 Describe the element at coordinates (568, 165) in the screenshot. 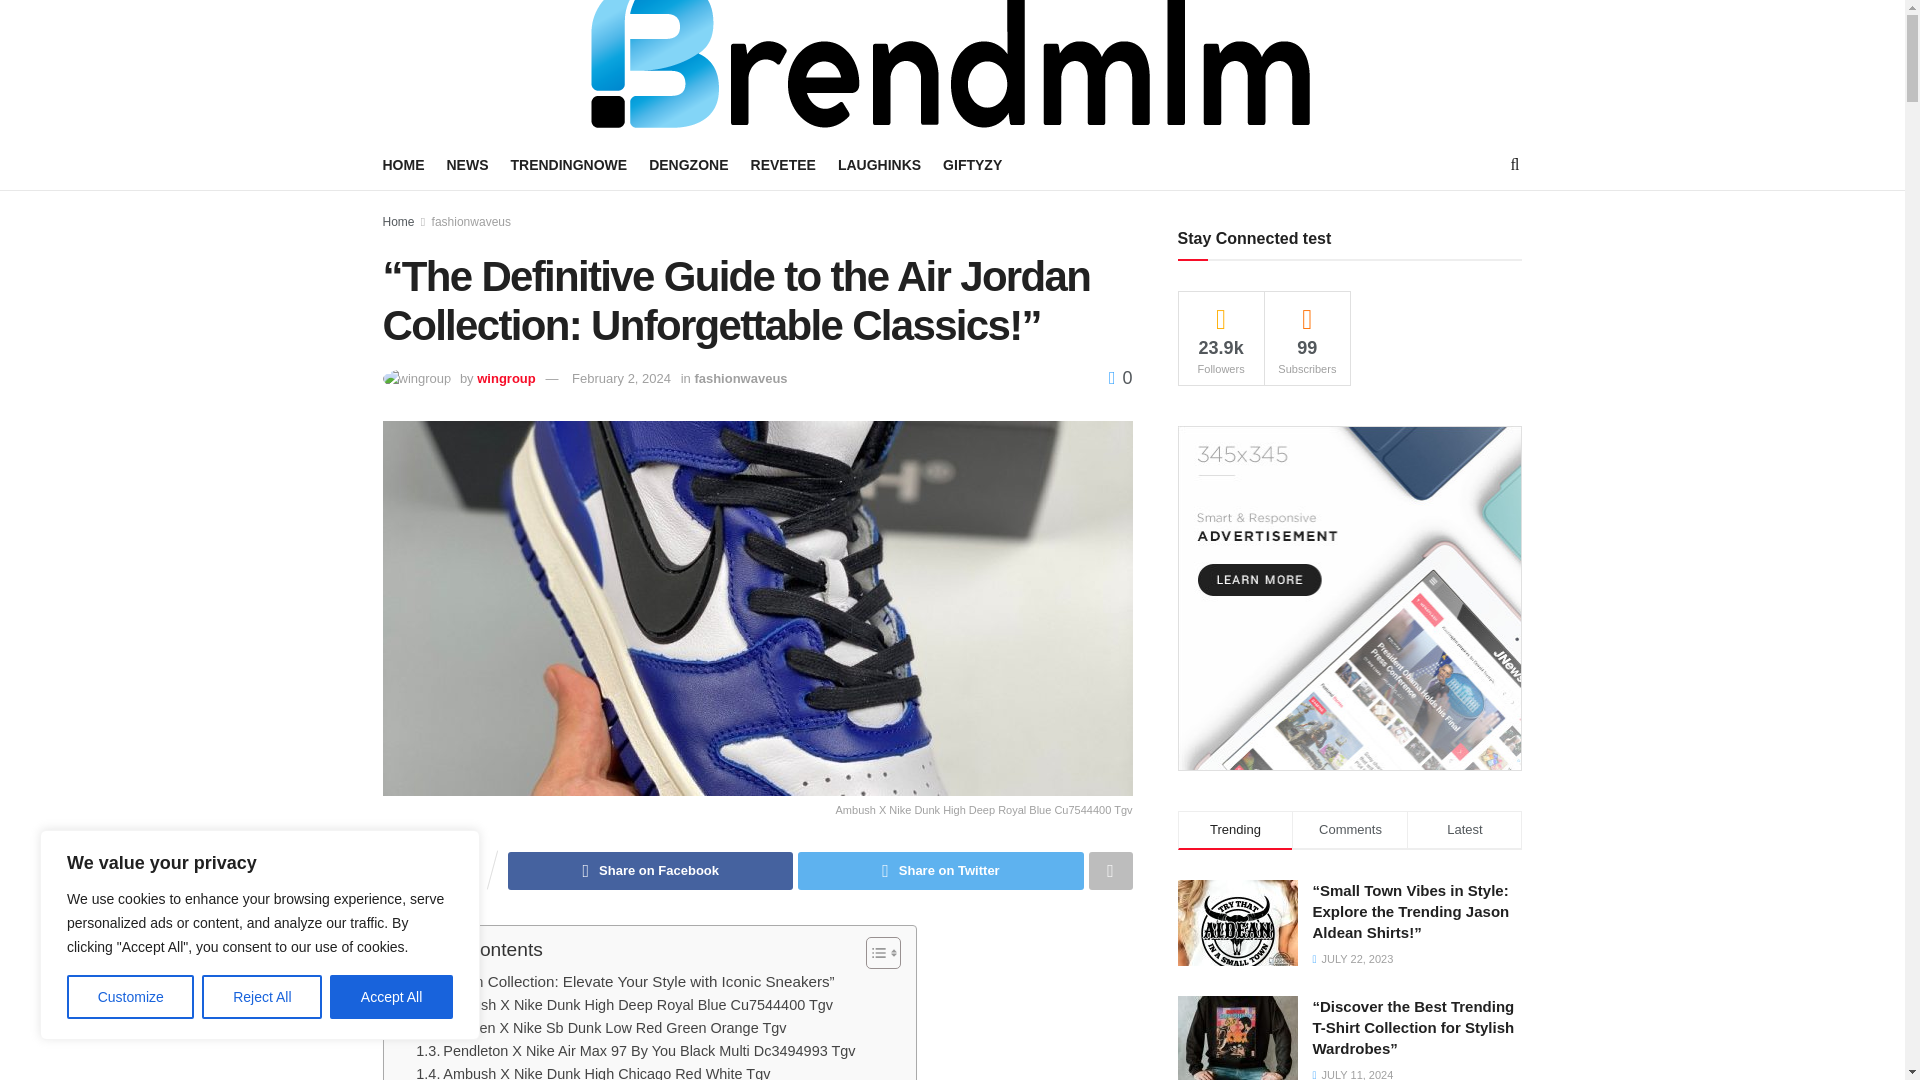

I see `TRENDINGNOWE` at that location.